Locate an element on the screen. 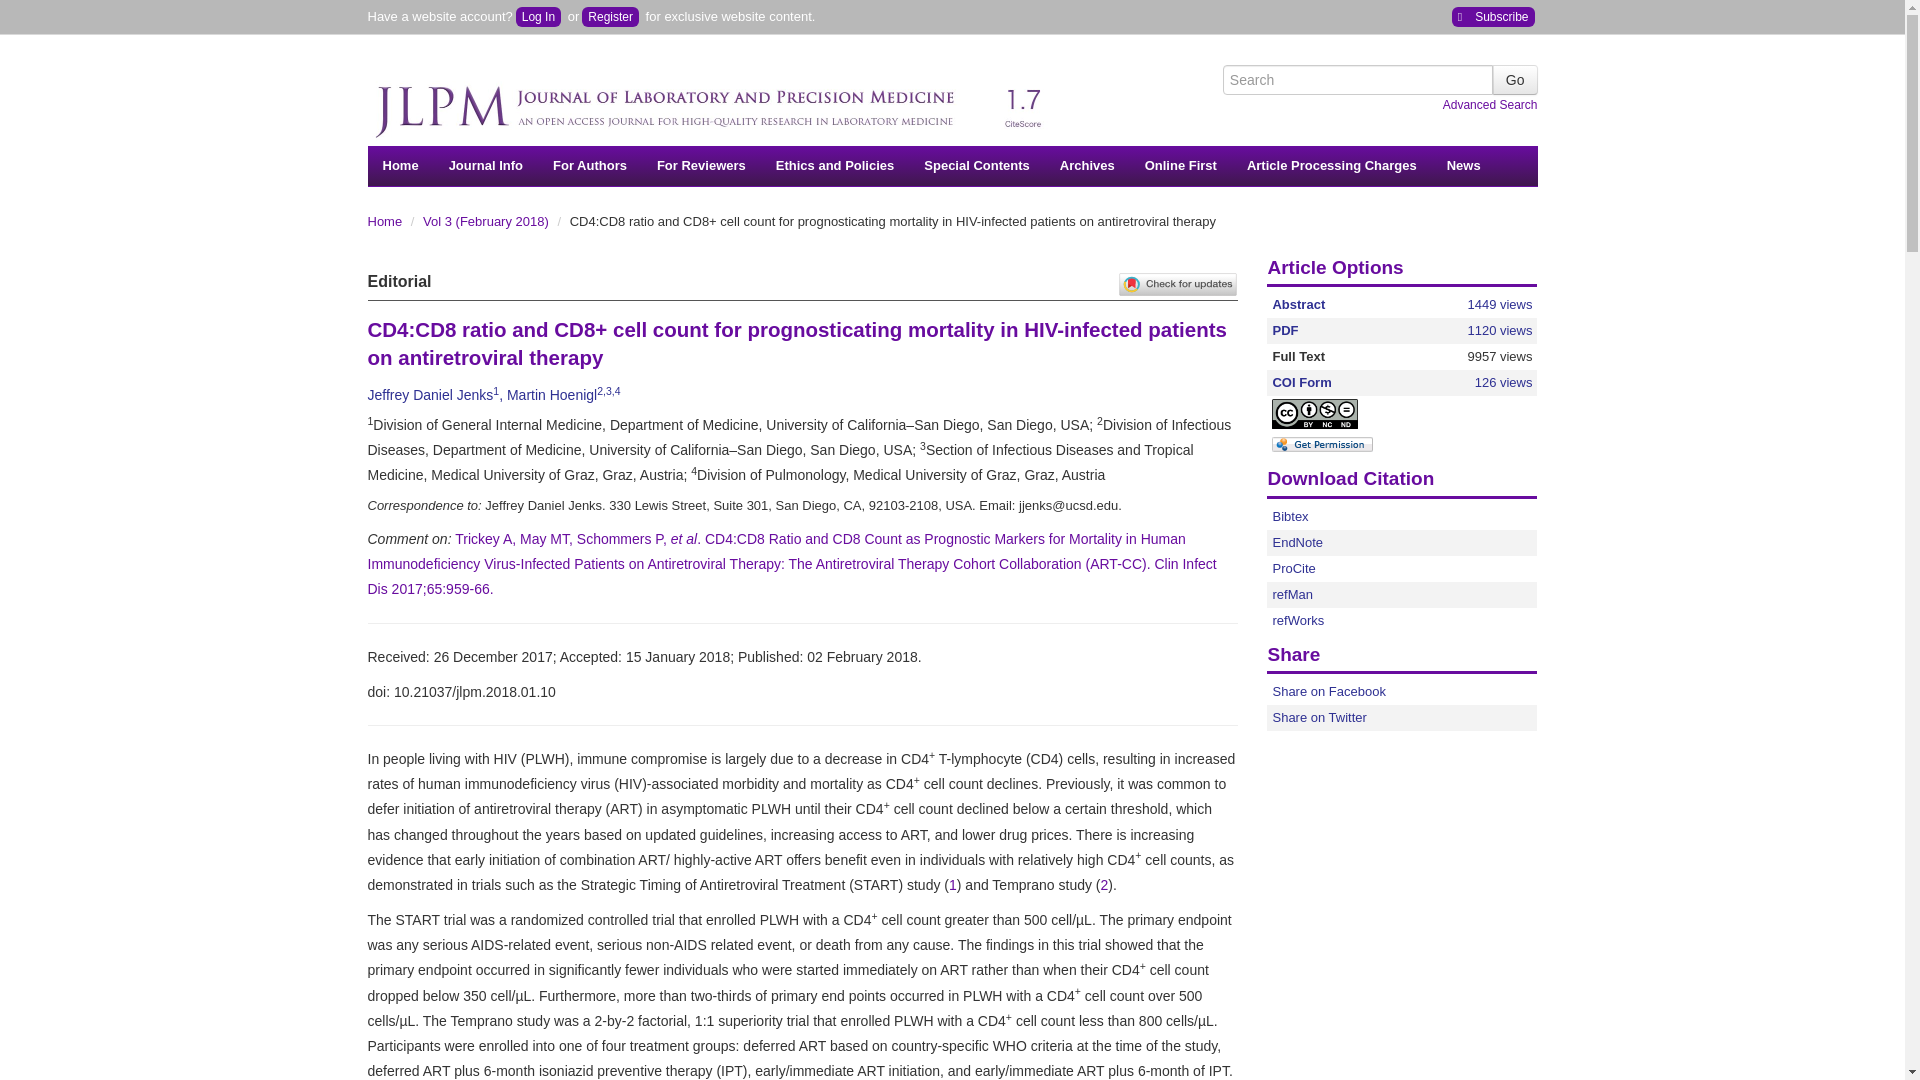  Home is located at coordinates (400, 165).